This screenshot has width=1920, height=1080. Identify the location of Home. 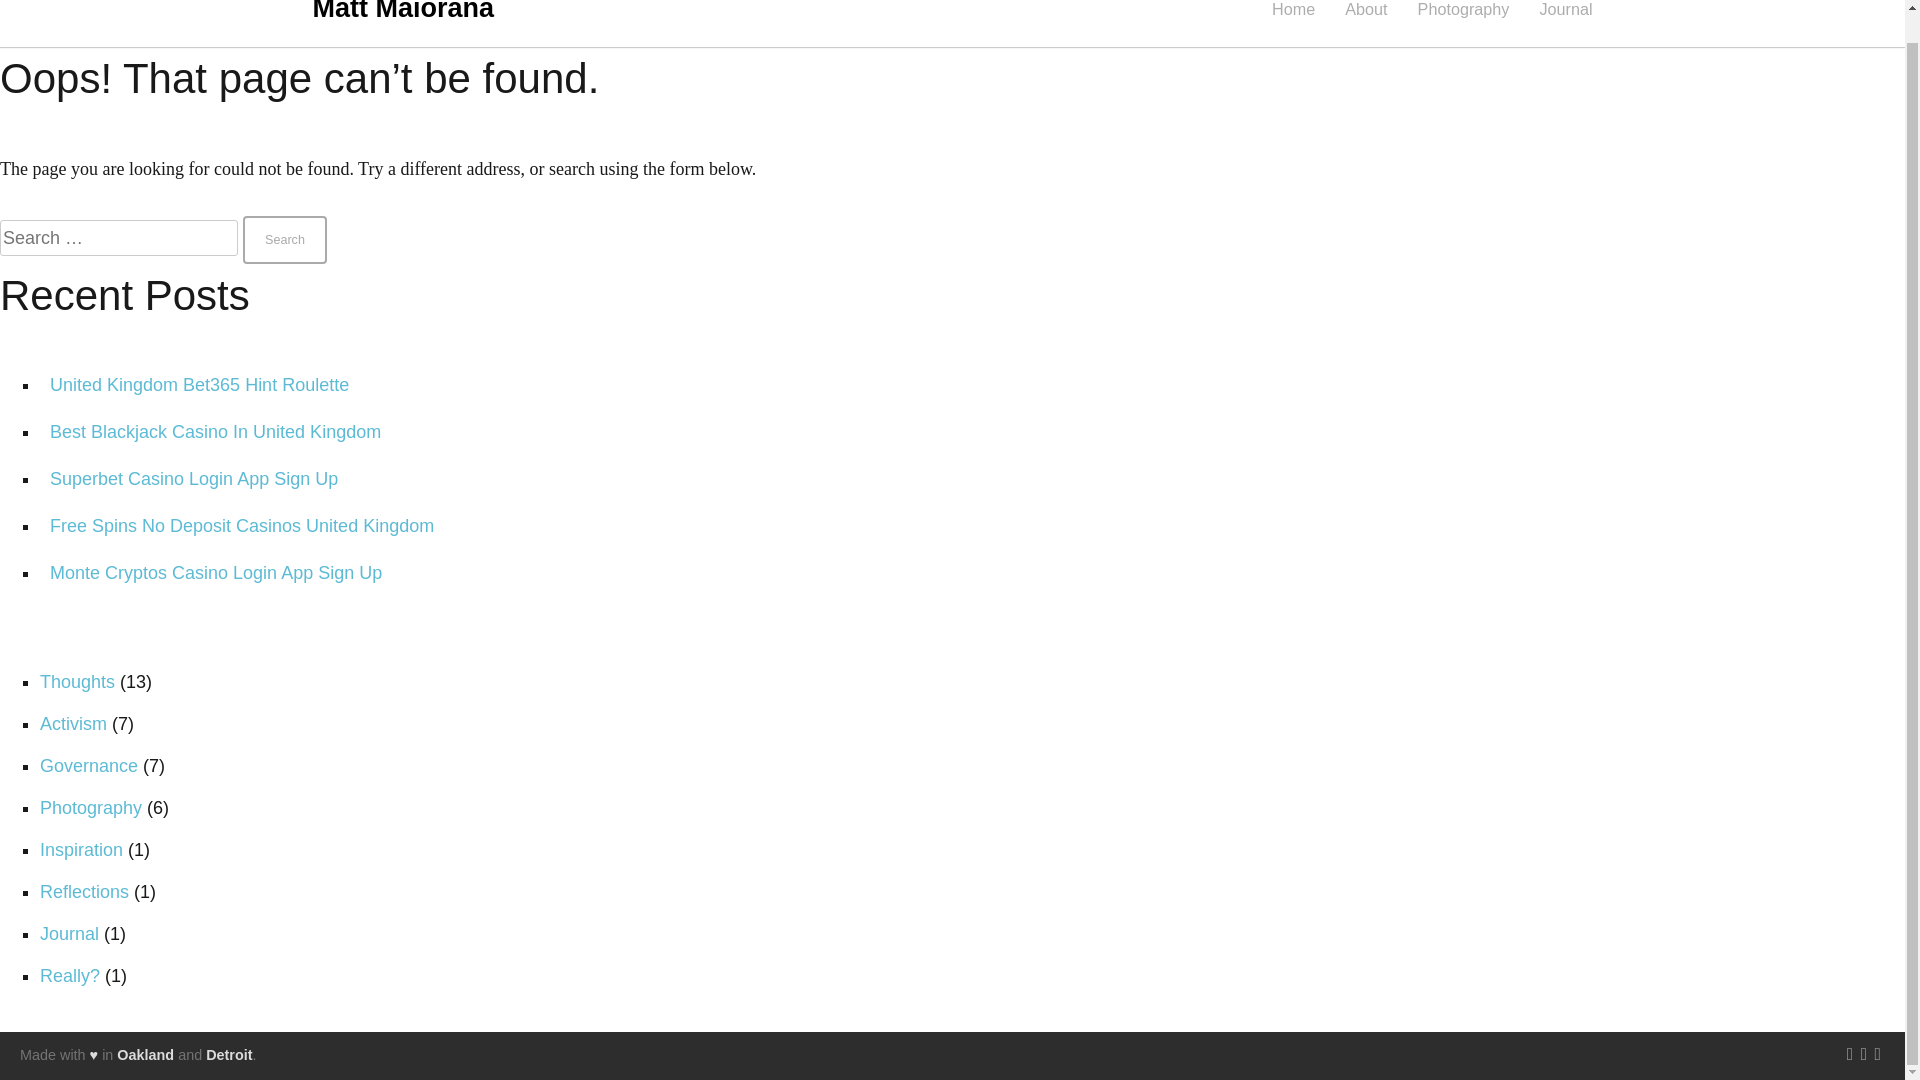
(1293, 8).